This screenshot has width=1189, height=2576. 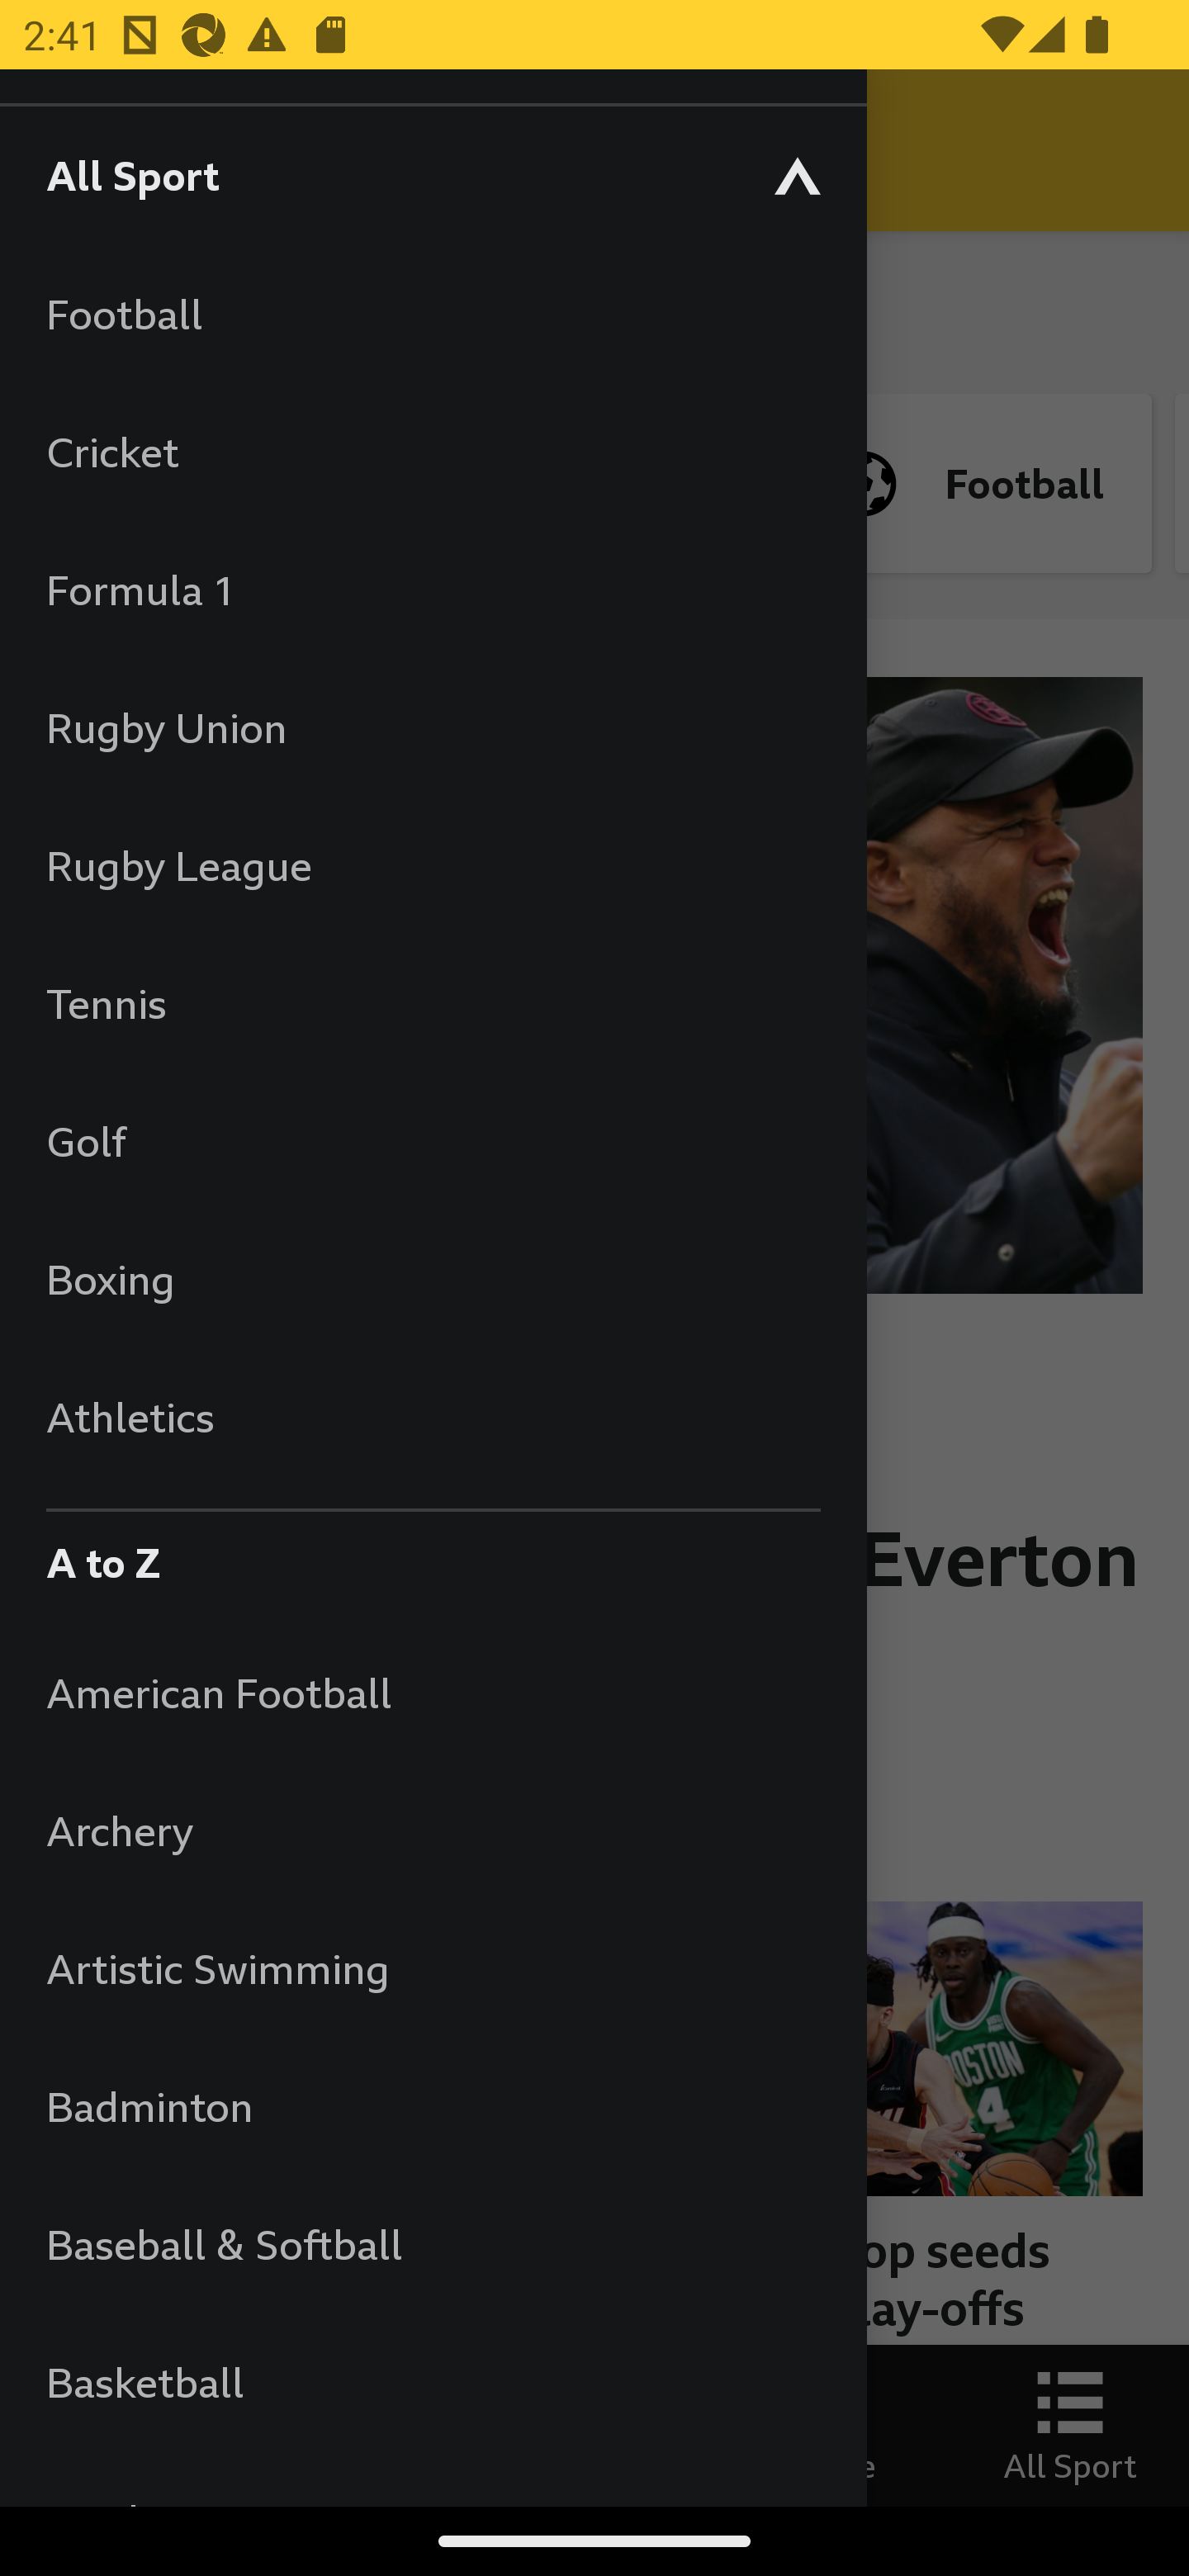 What do you see at coordinates (433, 451) in the screenshot?
I see `Cricket` at bounding box center [433, 451].